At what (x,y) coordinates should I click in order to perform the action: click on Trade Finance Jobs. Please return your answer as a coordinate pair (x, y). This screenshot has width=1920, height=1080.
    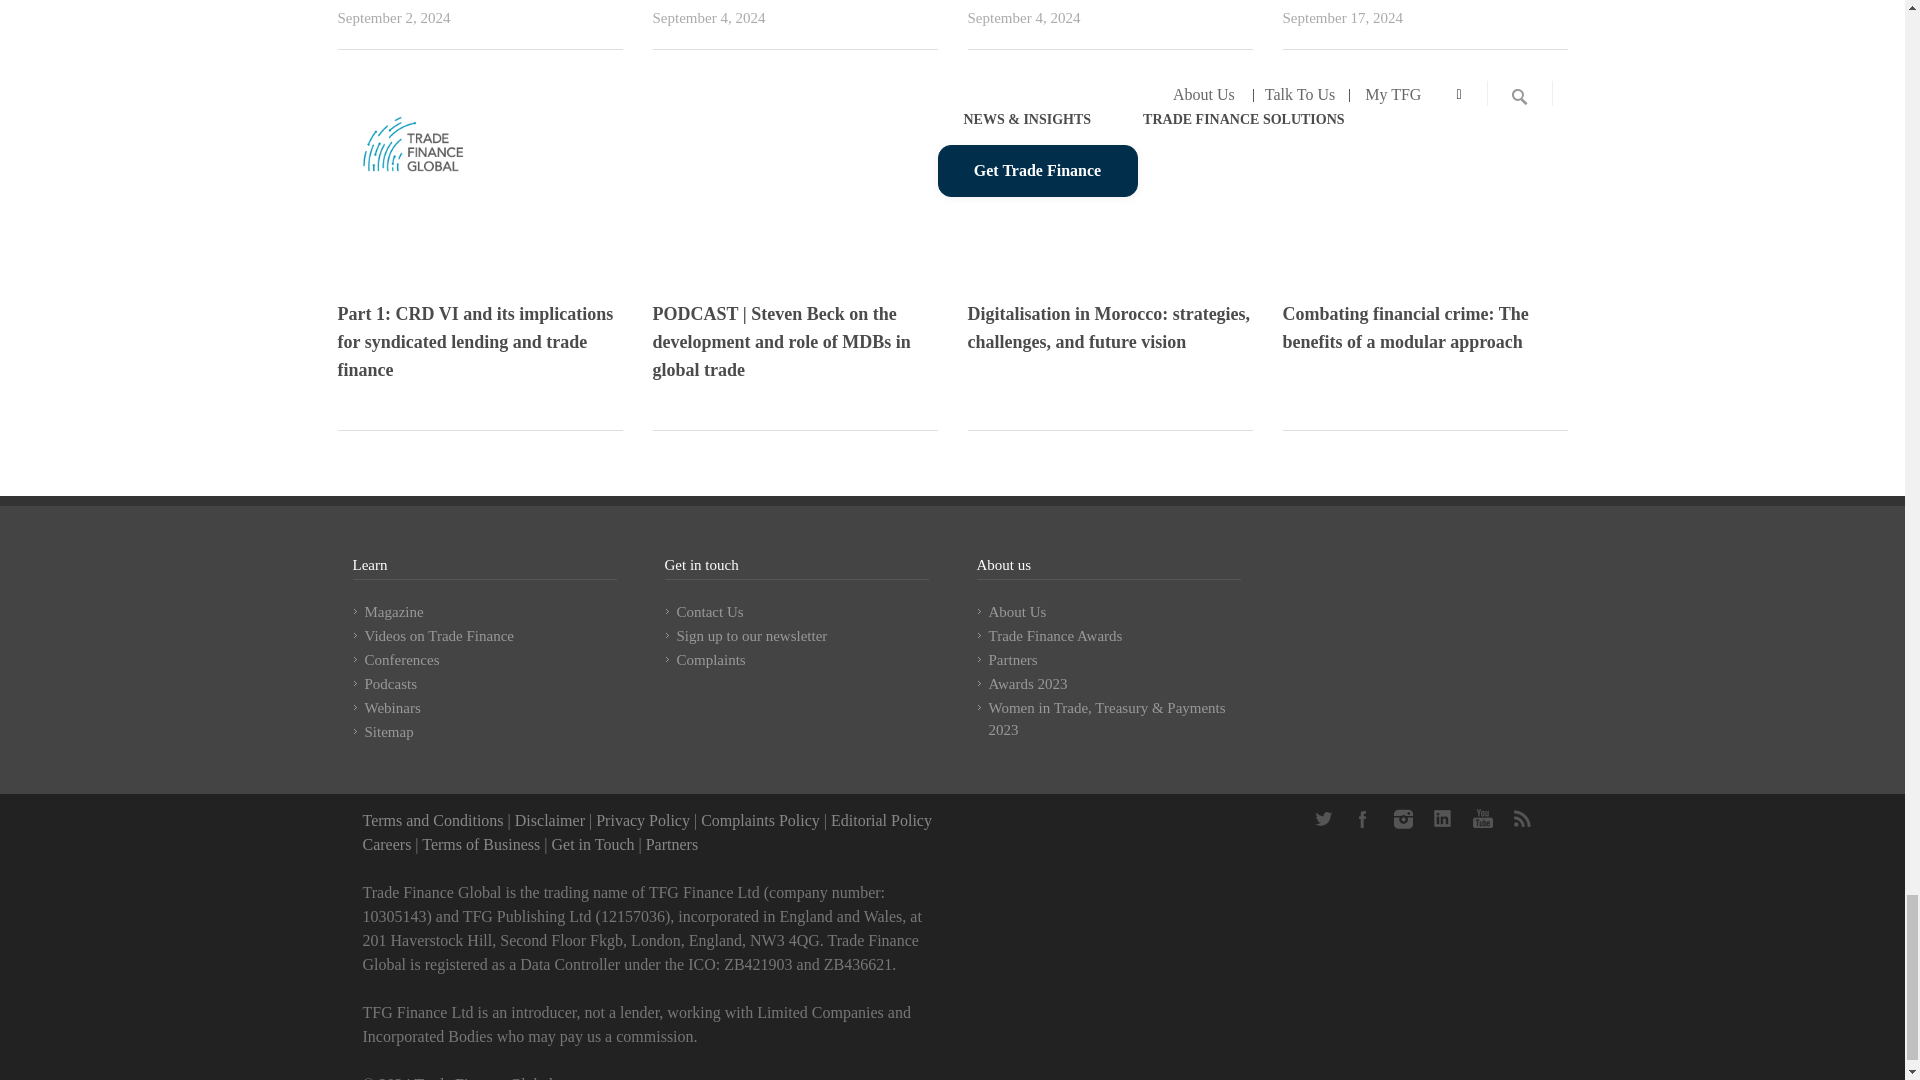
    Looking at the image, I should click on (386, 844).